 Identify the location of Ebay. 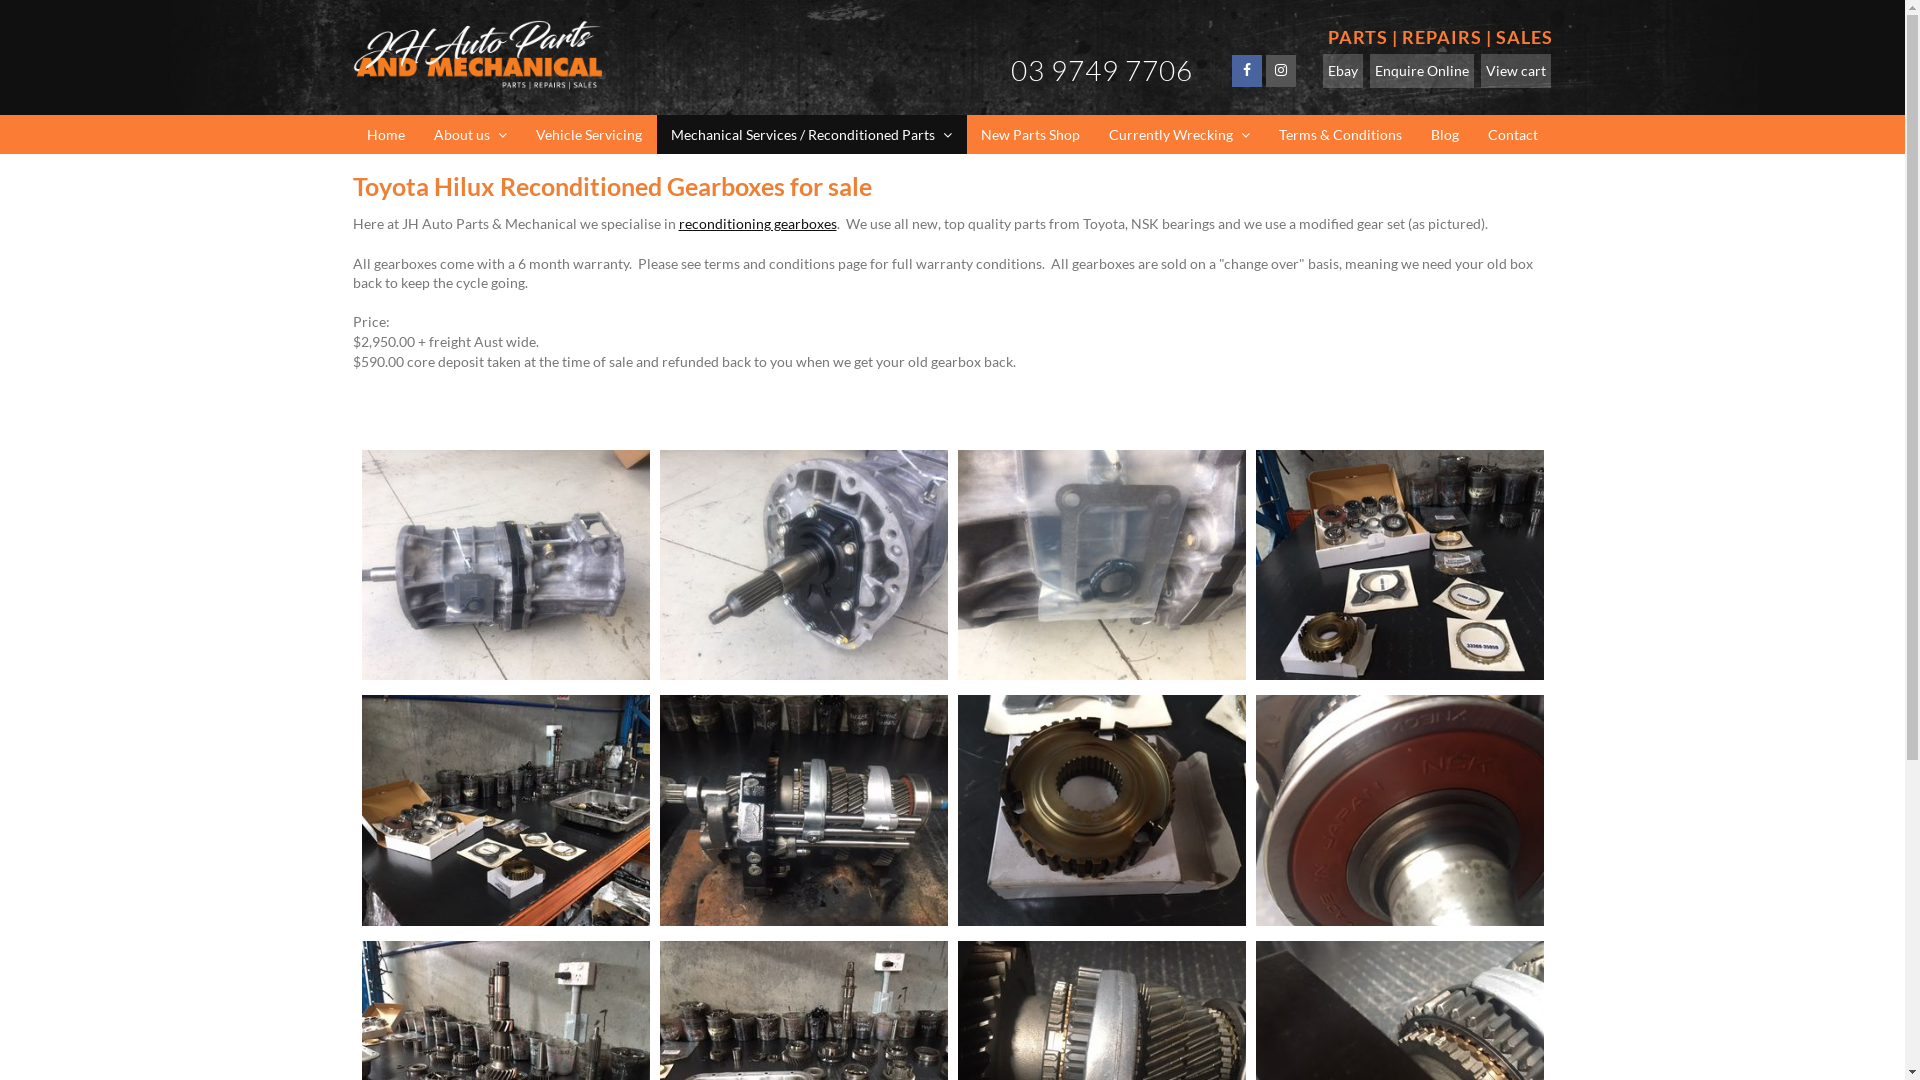
(1342, 71).